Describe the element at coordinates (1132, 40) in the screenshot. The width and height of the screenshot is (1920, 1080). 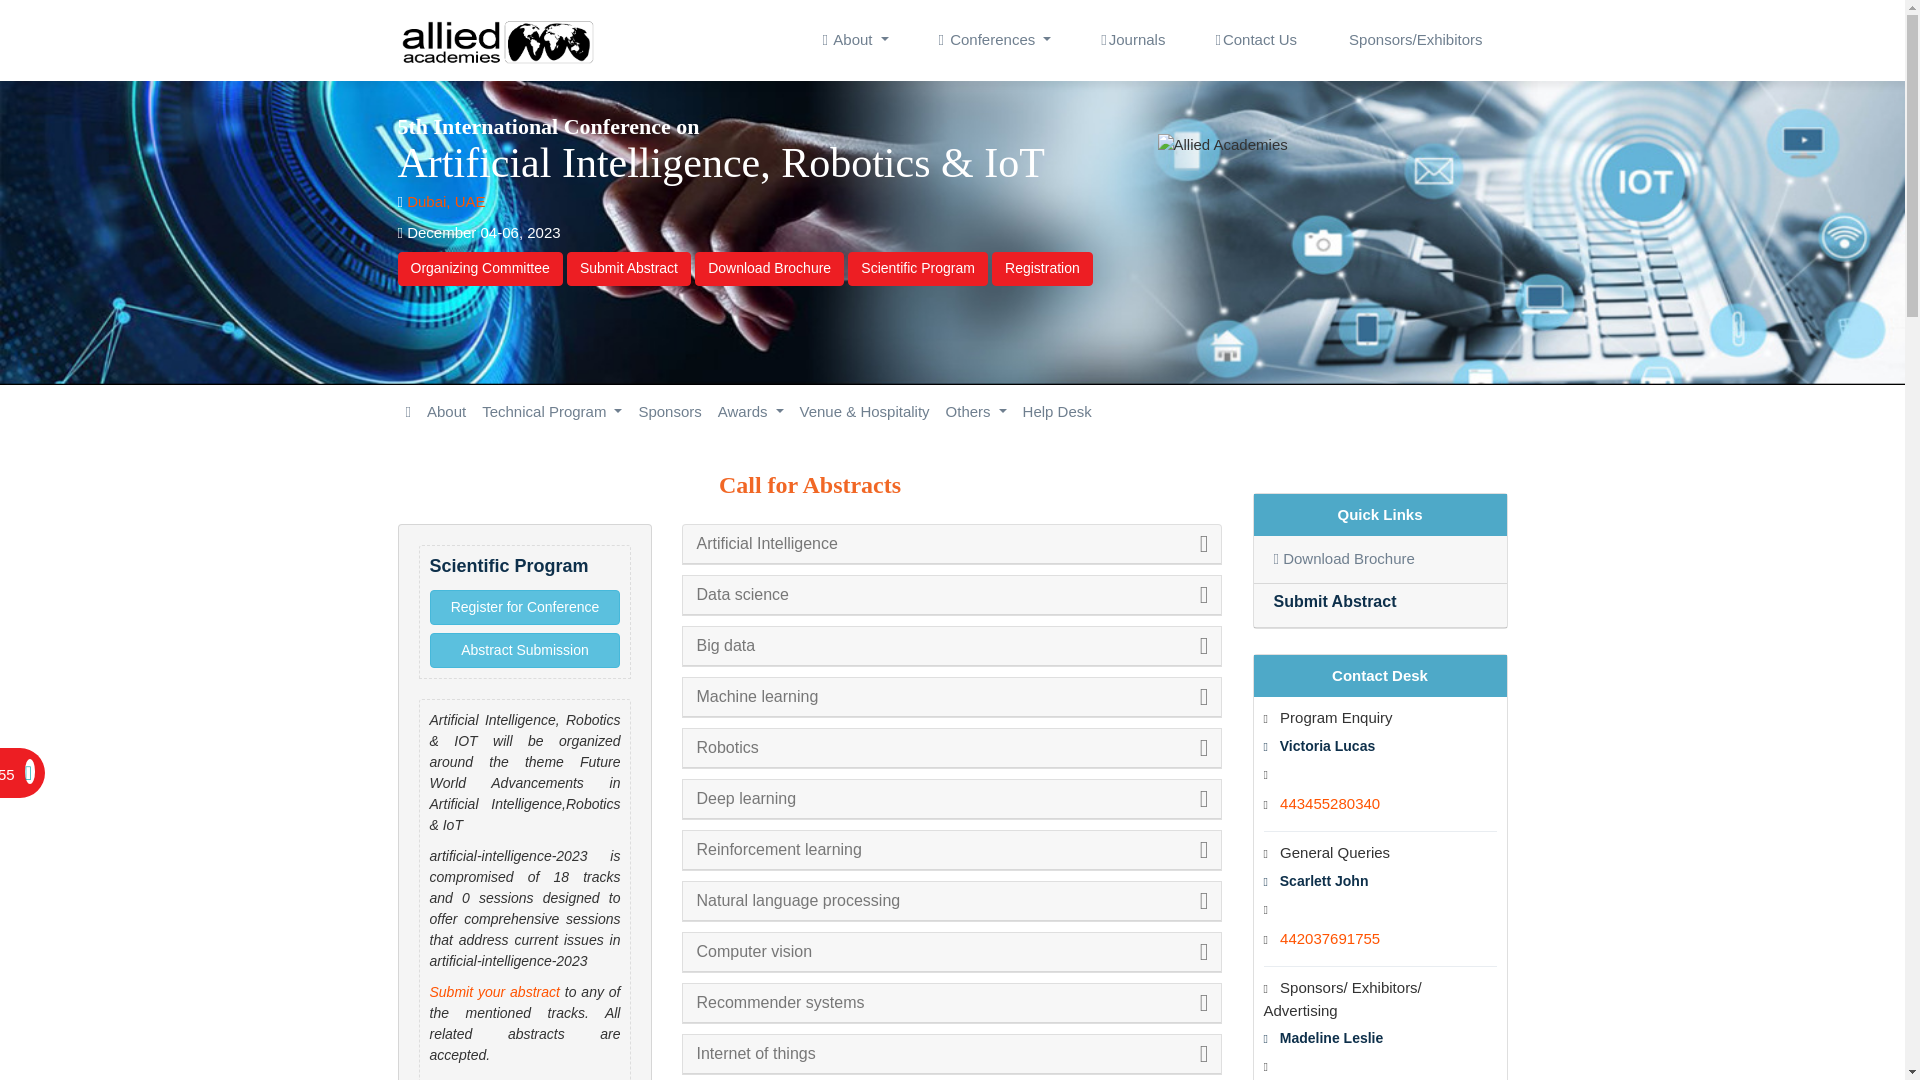
I see `Click here` at that location.